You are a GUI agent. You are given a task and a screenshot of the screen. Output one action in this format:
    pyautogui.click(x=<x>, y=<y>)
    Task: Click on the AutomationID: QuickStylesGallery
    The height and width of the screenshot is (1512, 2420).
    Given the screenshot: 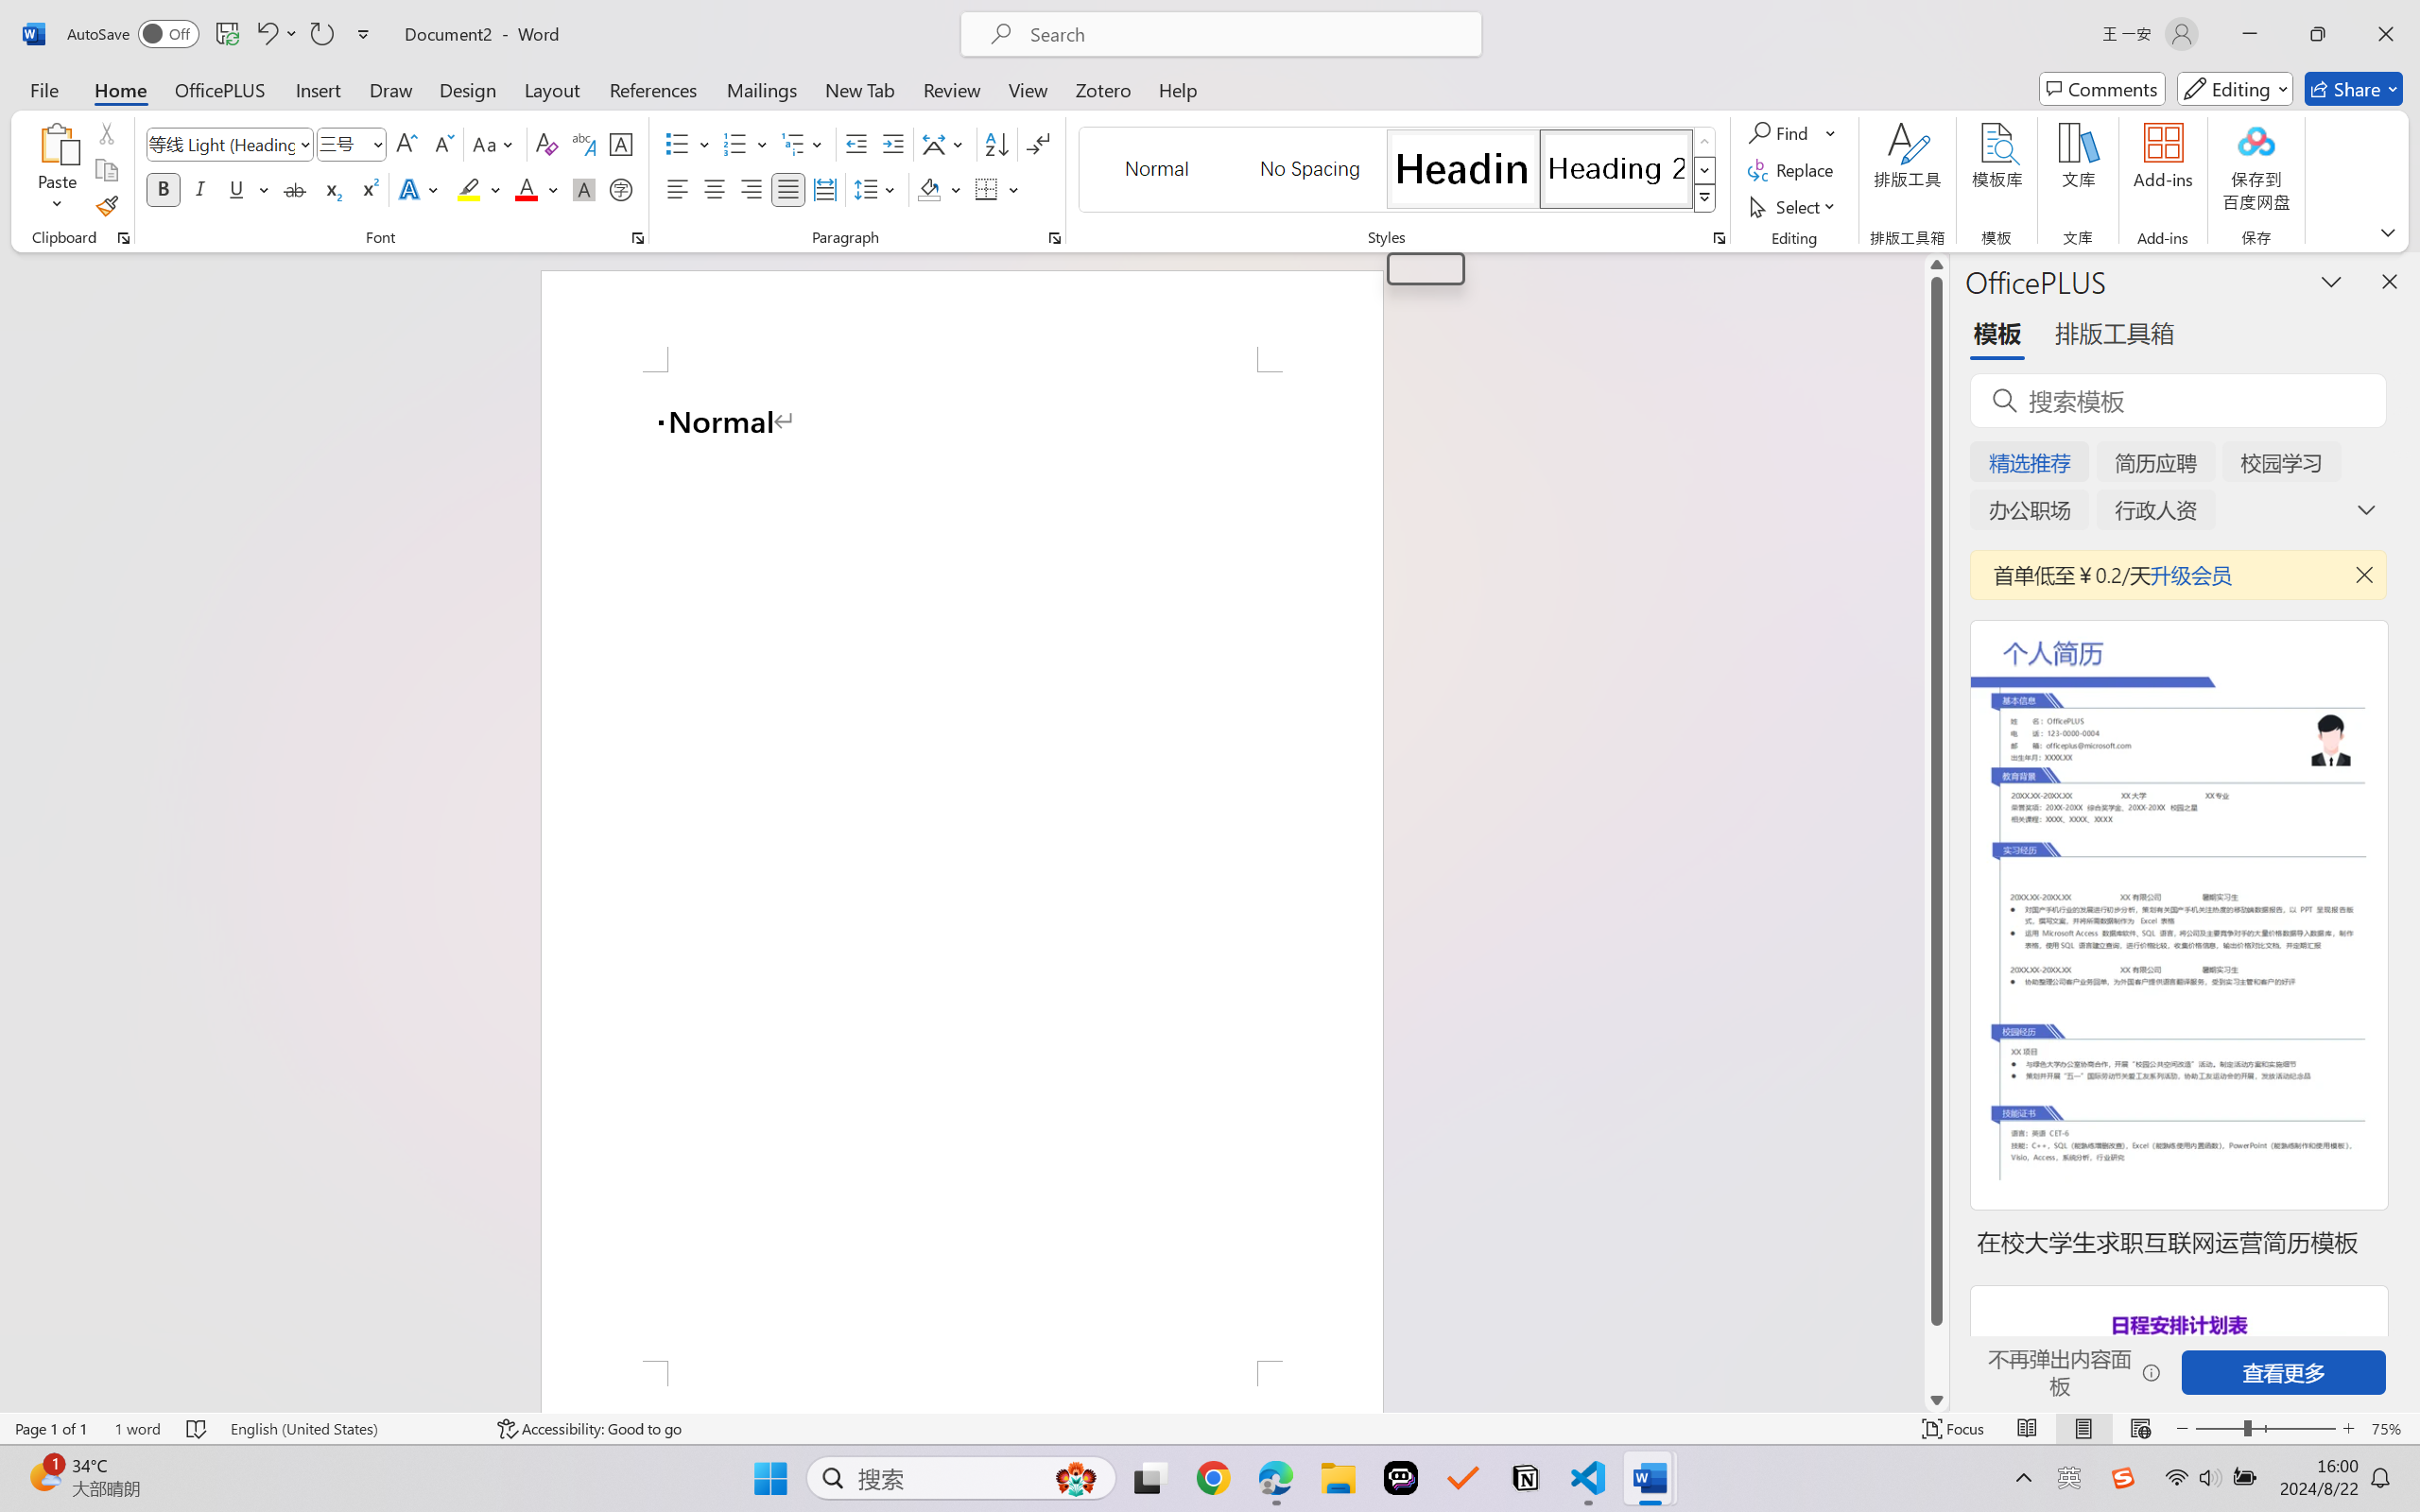 What is the action you would take?
    pyautogui.click(x=1399, y=170)
    